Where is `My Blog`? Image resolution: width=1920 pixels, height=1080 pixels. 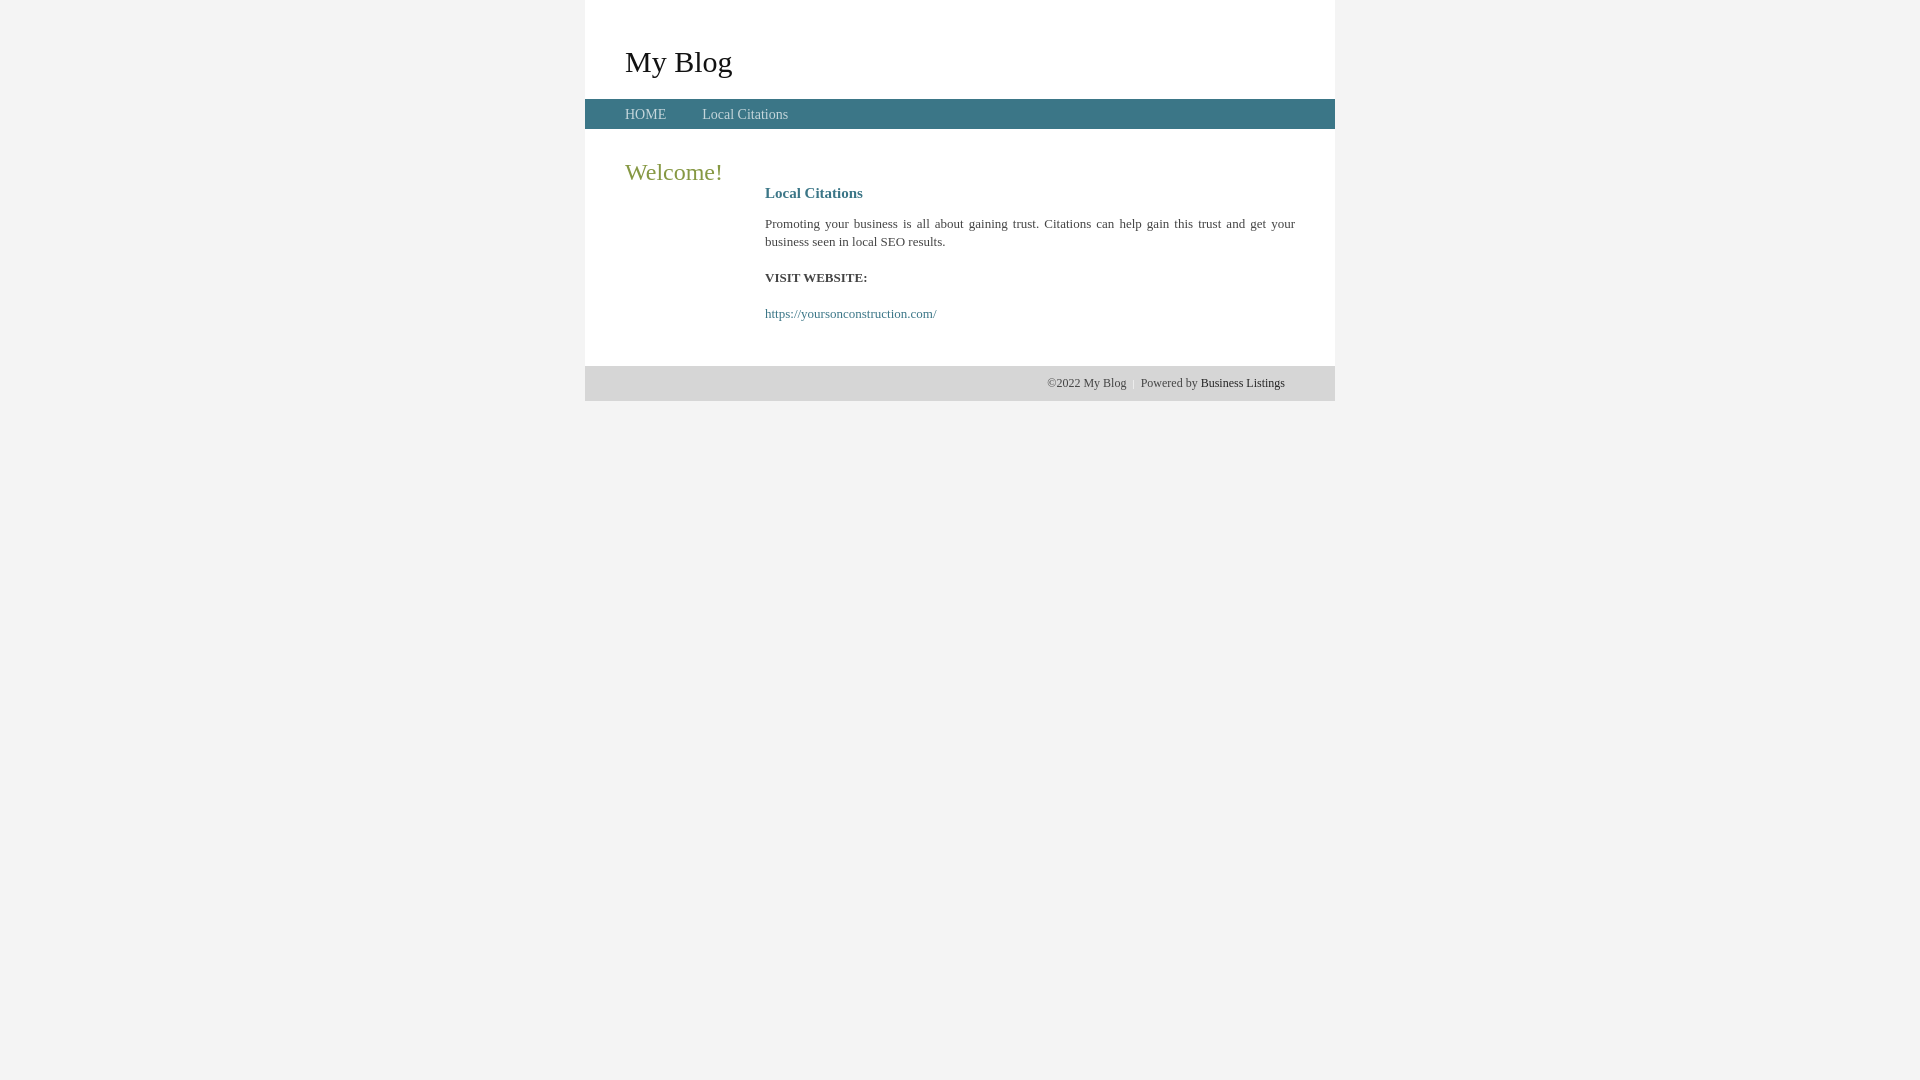 My Blog is located at coordinates (679, 61).